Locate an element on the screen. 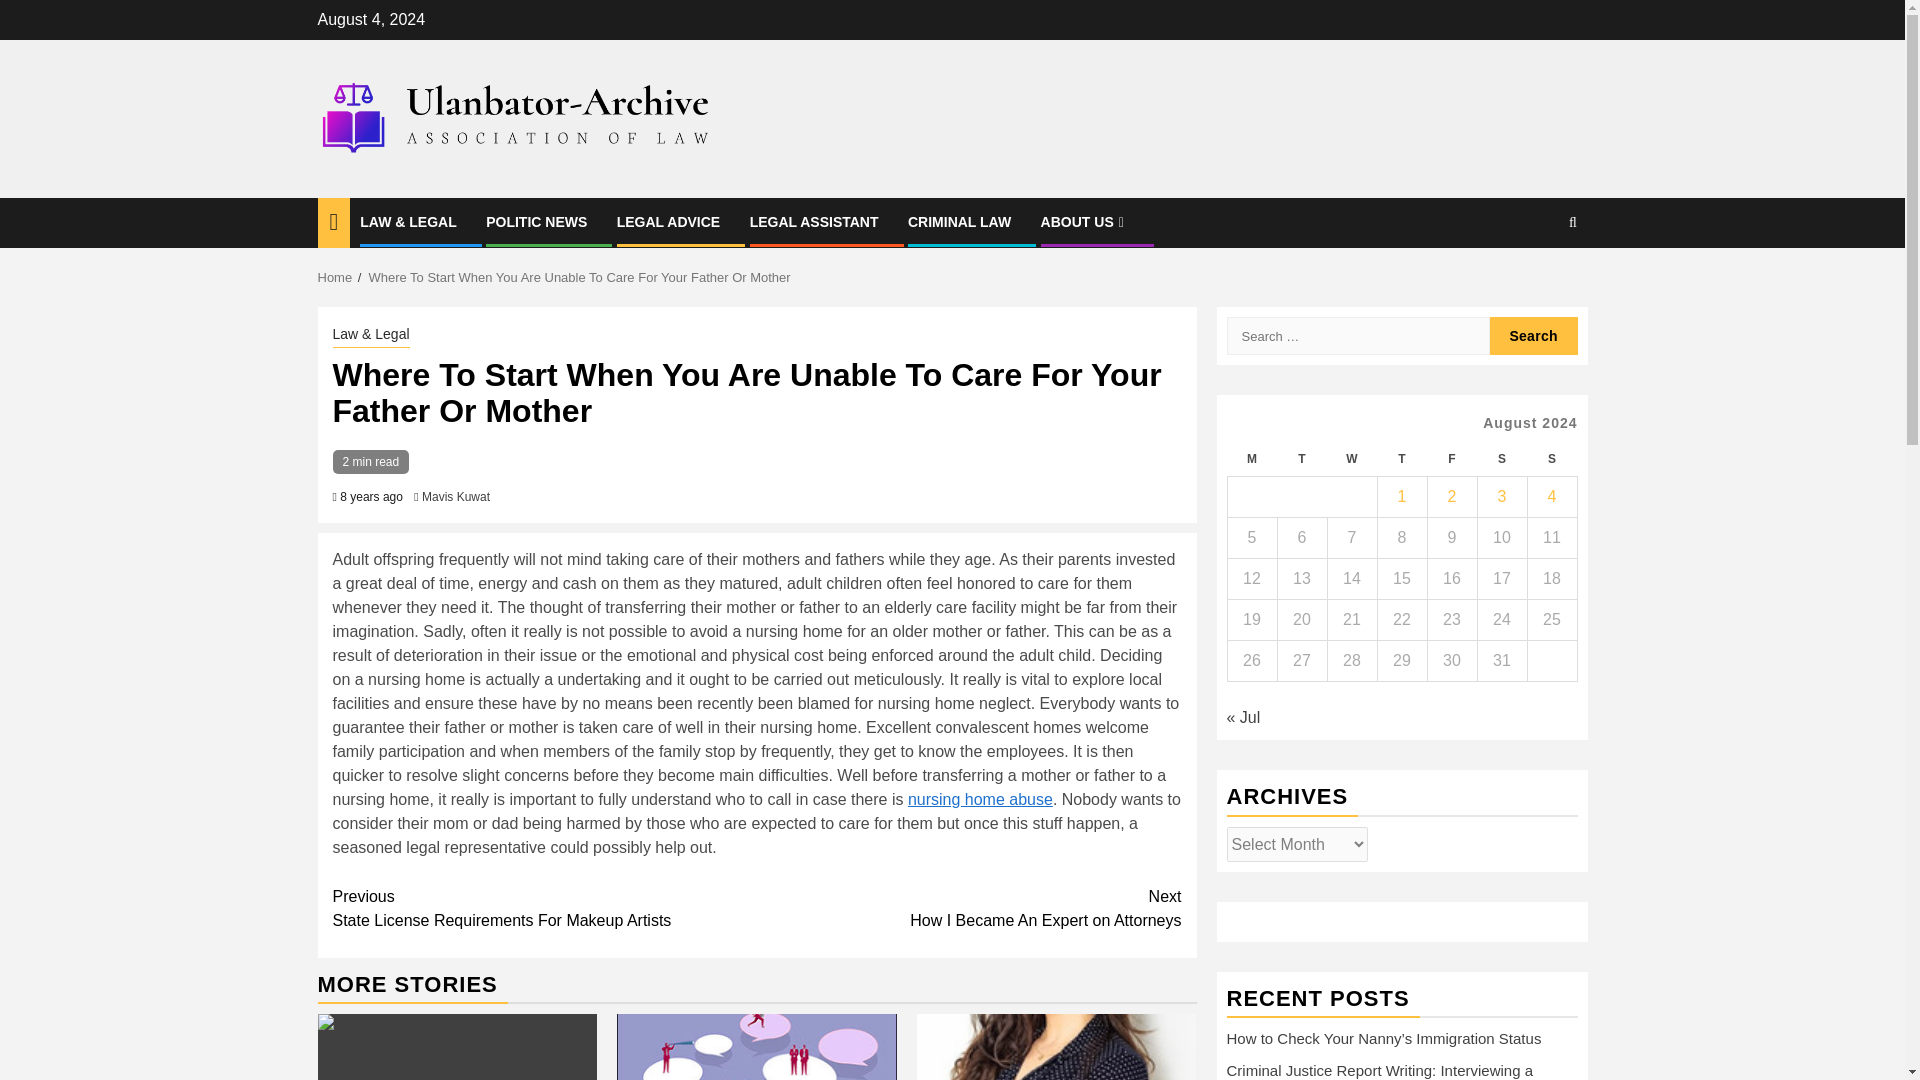 The height and width of the screenshot is (1080, 1920). Search is located at coordinates (1084, 222).